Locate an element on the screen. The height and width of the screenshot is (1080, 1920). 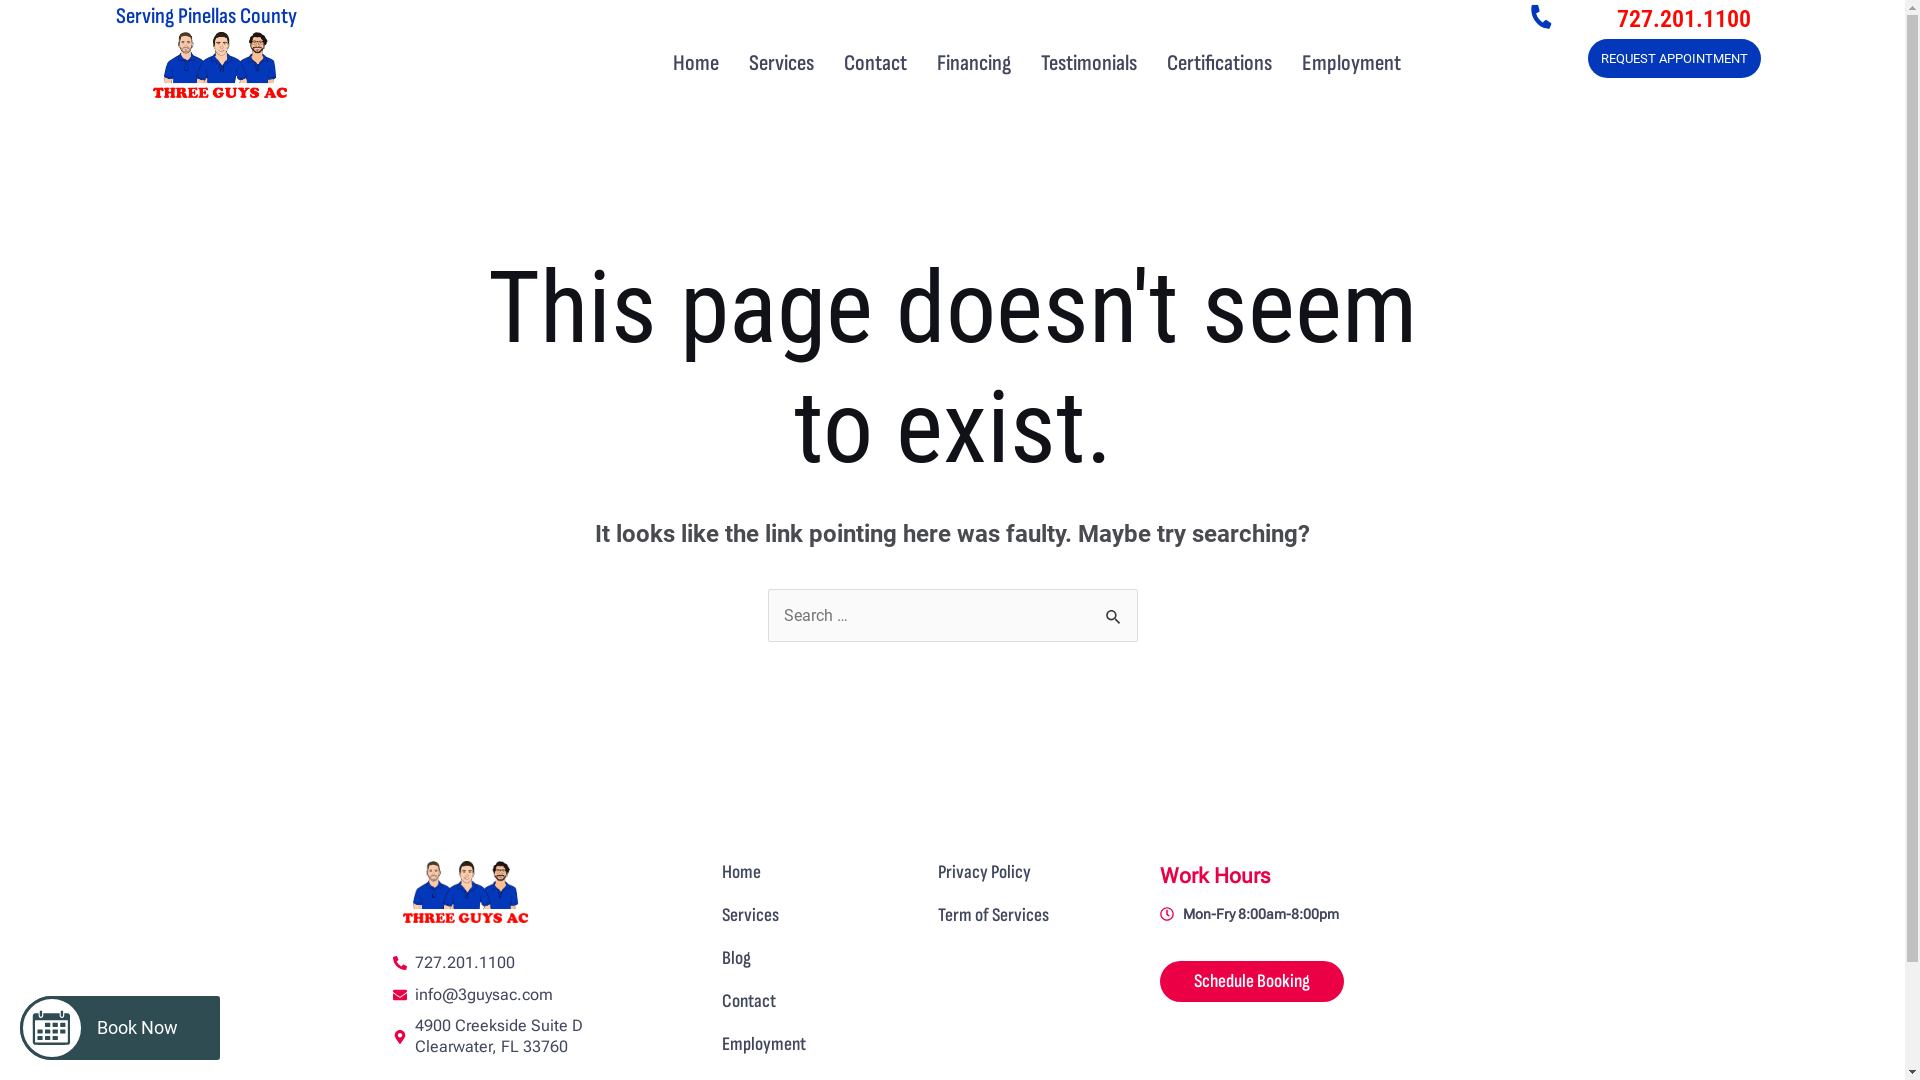
Schedule Booking is located at coordinates (1252, 982).